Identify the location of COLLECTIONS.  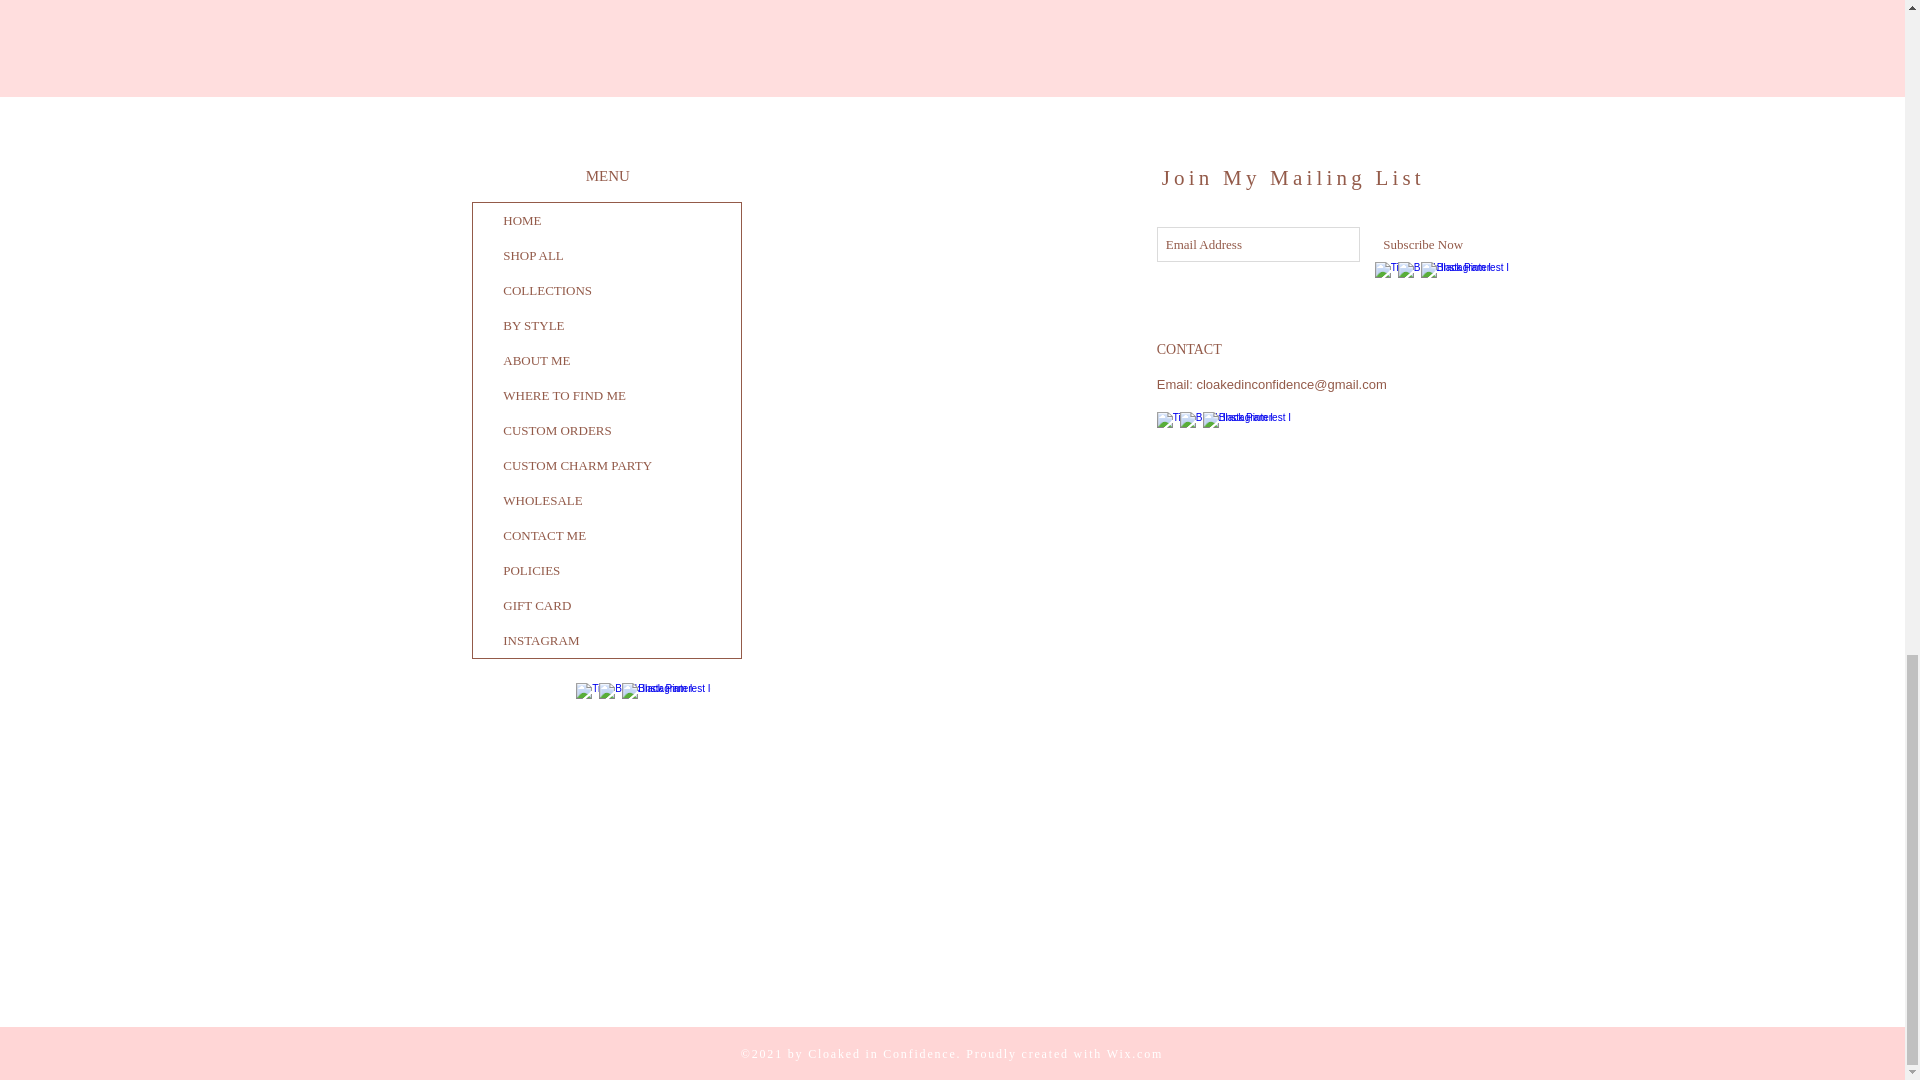
(606, 290).